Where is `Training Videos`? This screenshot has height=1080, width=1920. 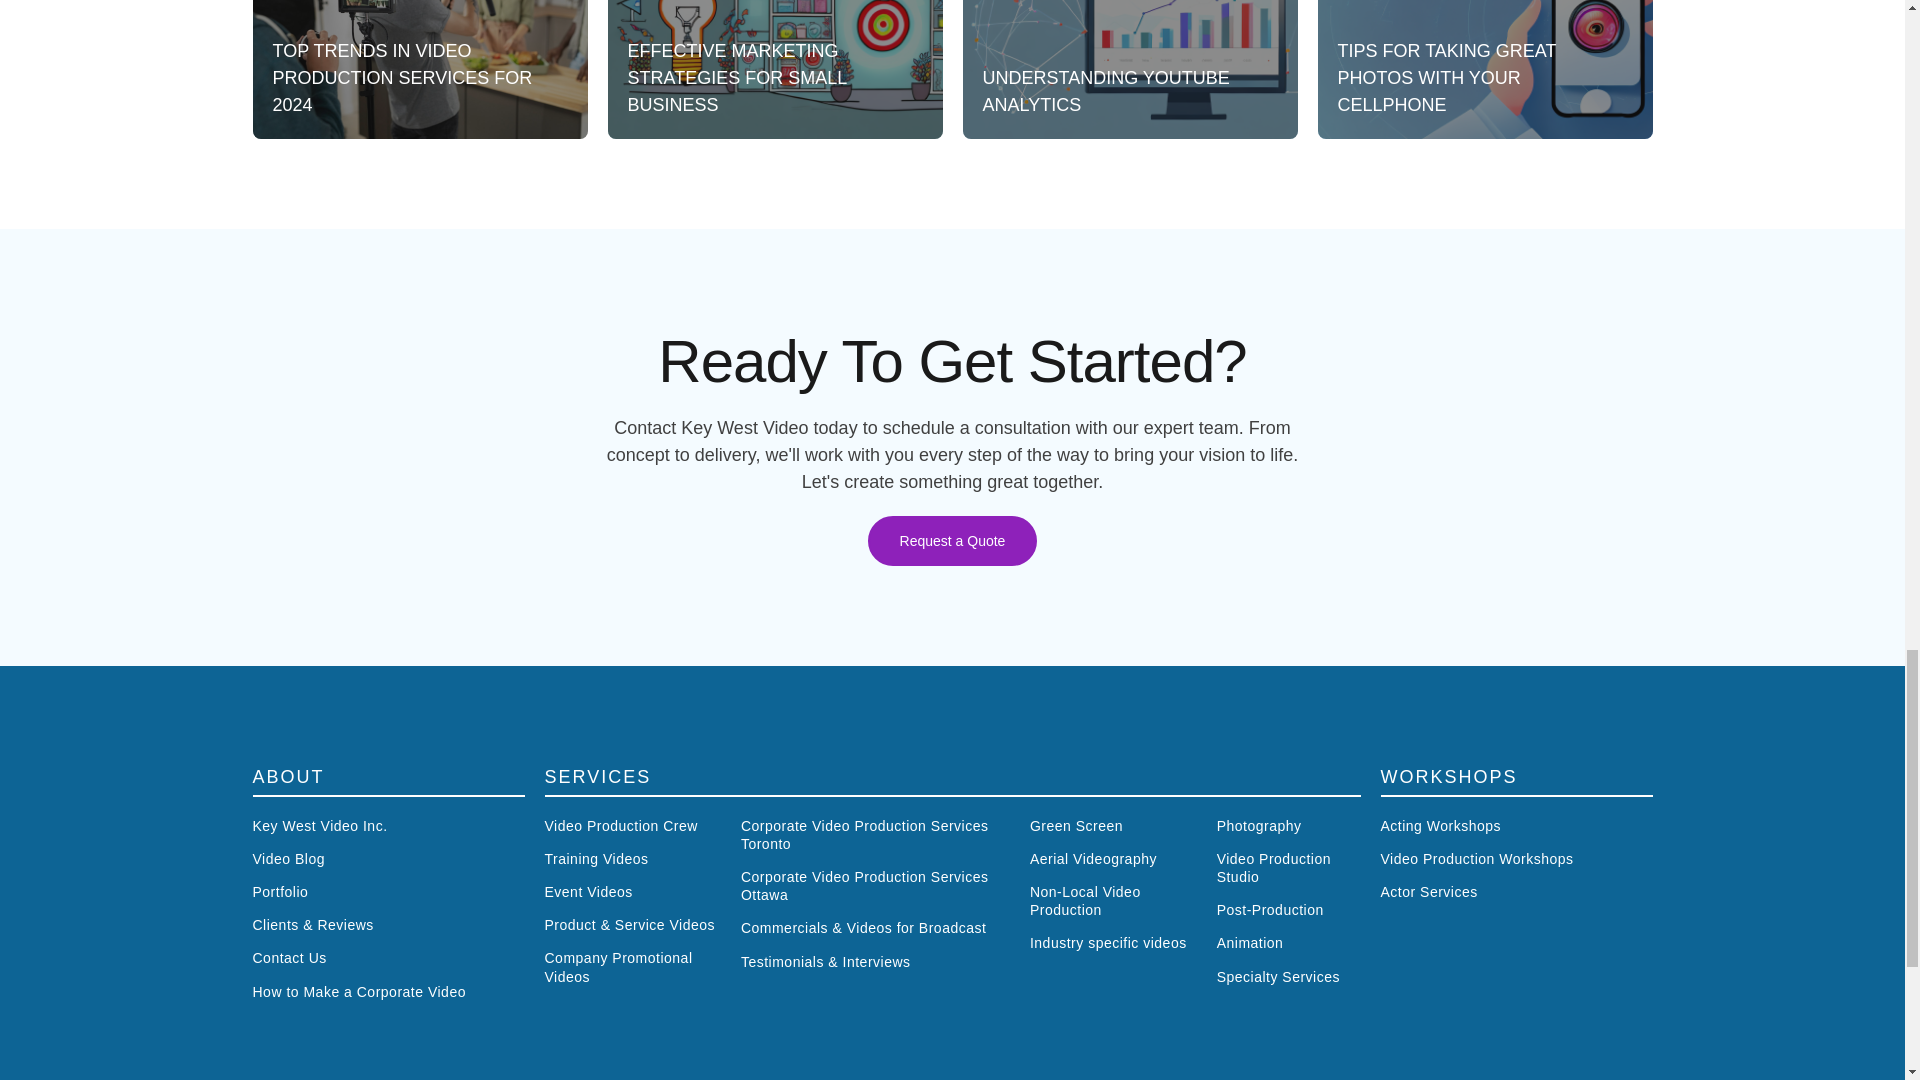
Training Videos is located at coordinates (632, 858).